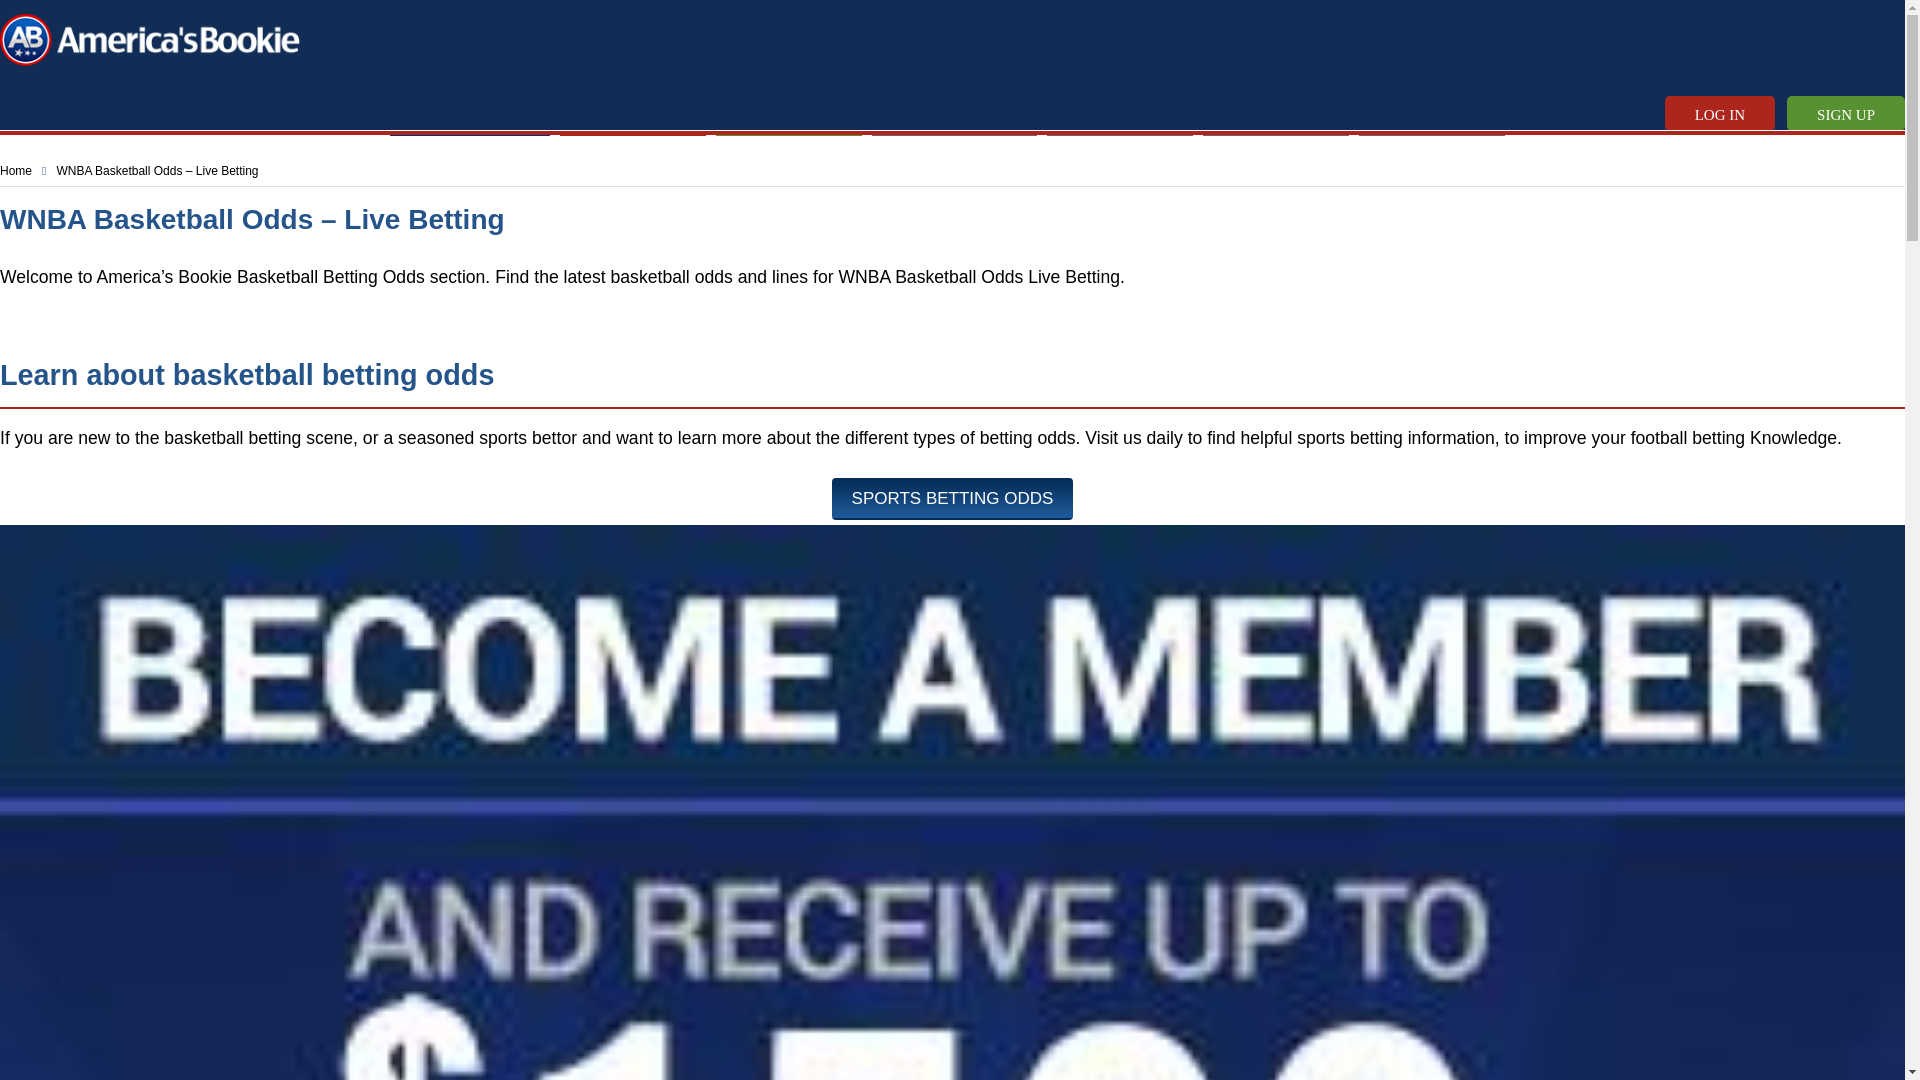 The width and height of the screenshot is (1920, 1080). I want to click on REWARDS, so click(1422, 118).